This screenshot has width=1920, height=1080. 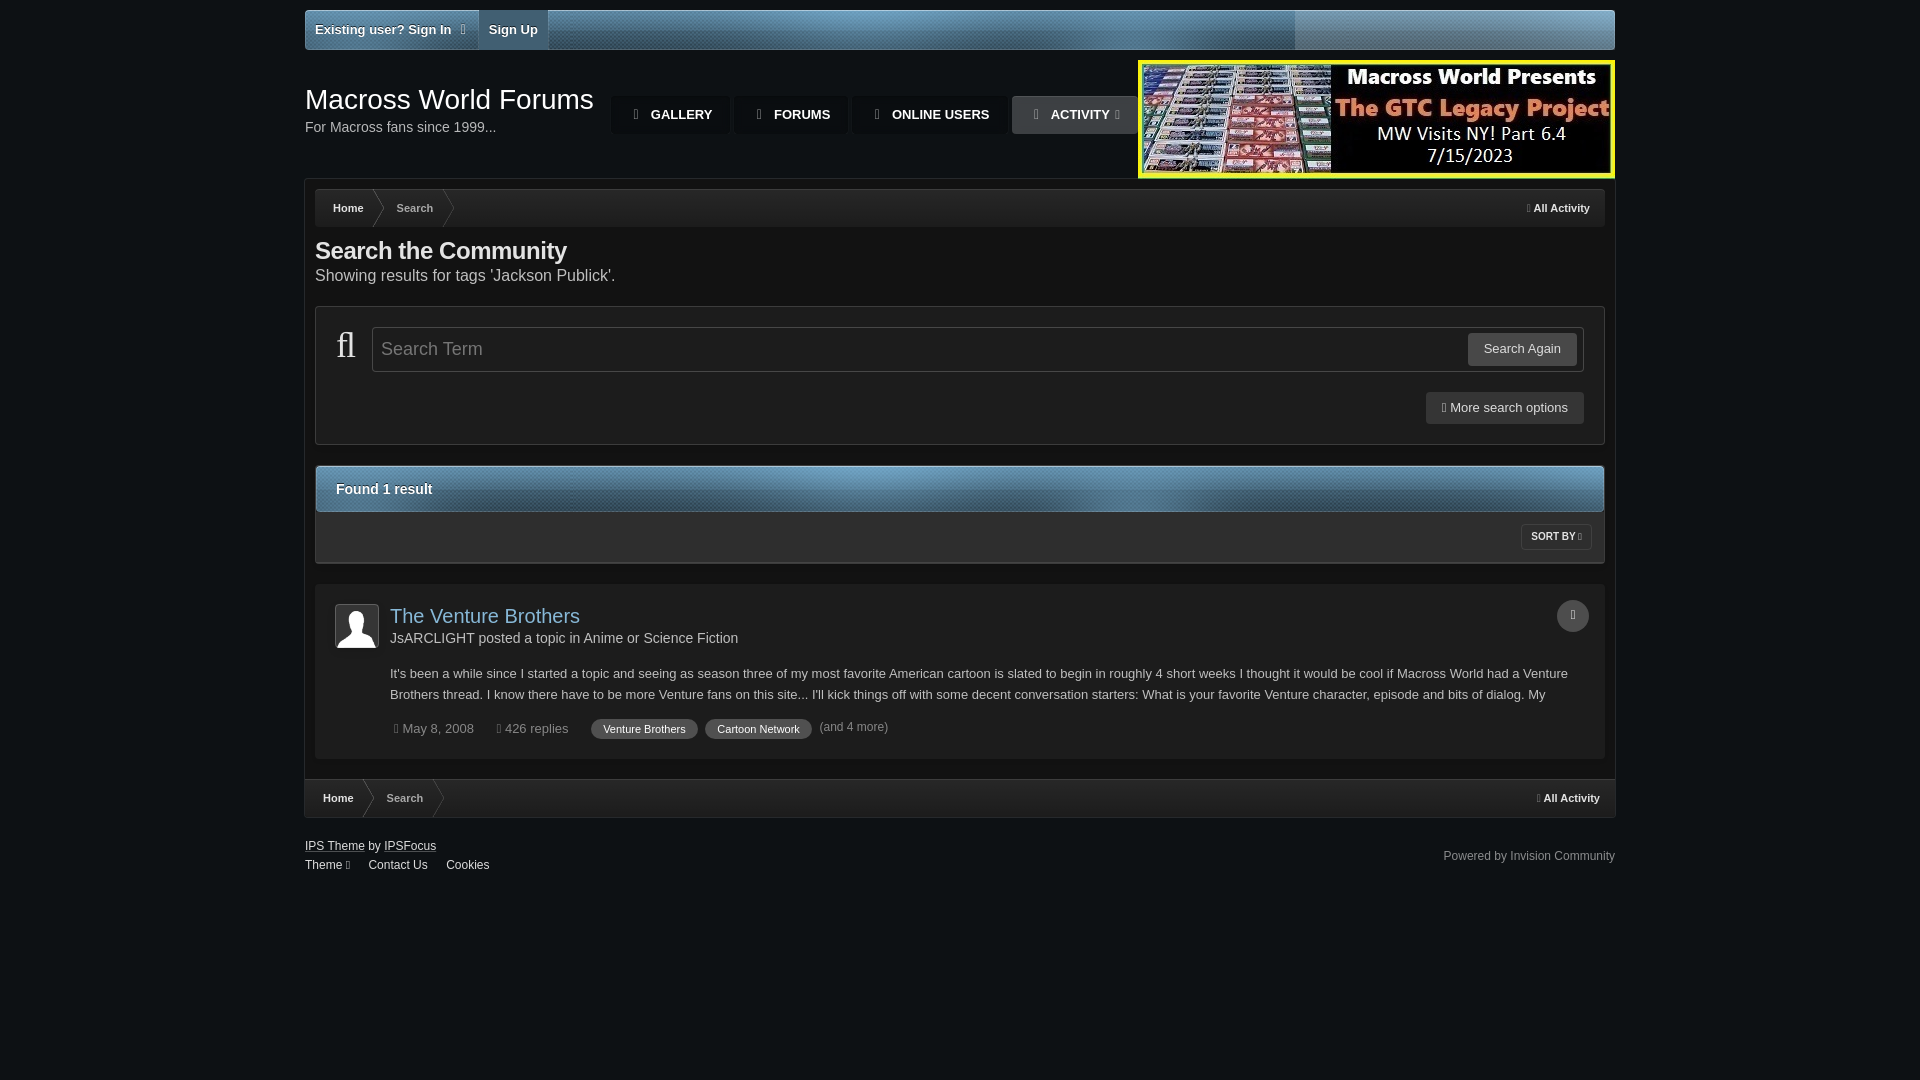 I want to click on Home, so click(x=432, y=637).